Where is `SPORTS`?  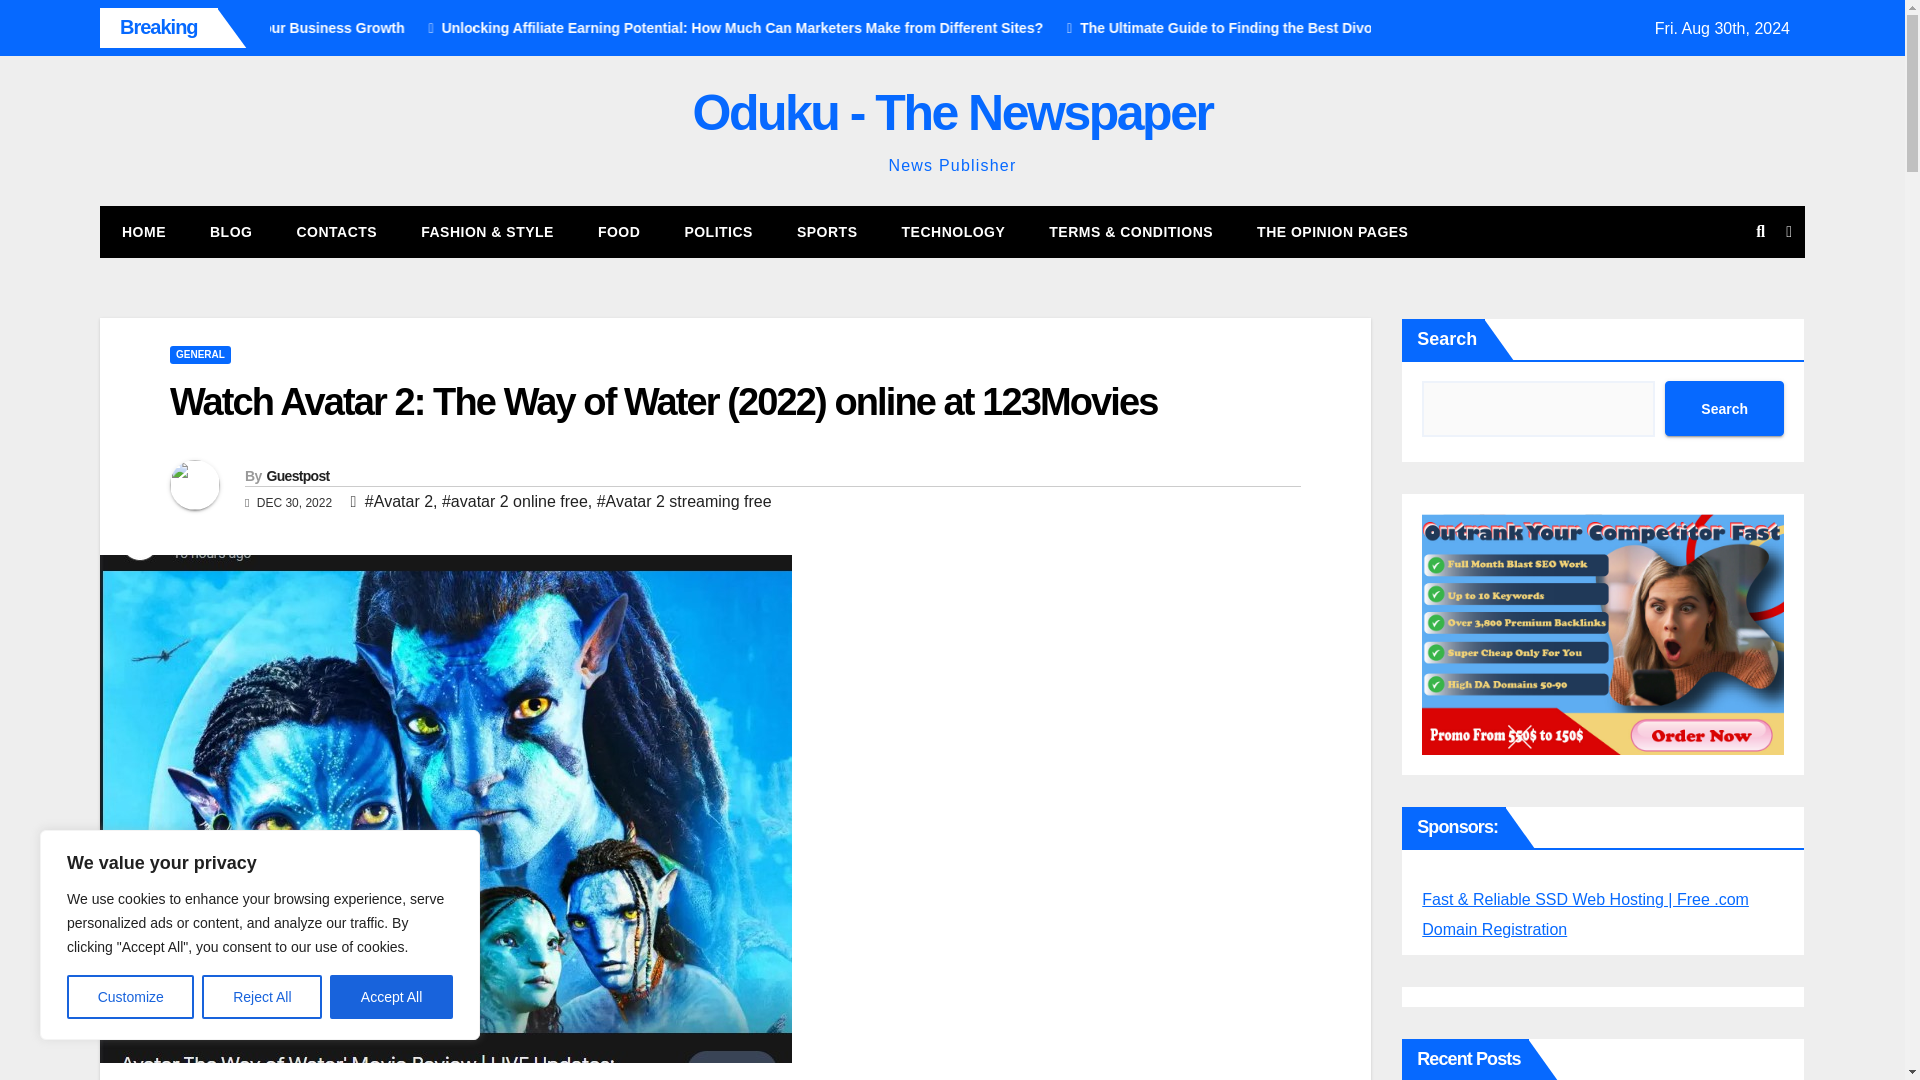 SPORTS is located at coordinates (827, 232).